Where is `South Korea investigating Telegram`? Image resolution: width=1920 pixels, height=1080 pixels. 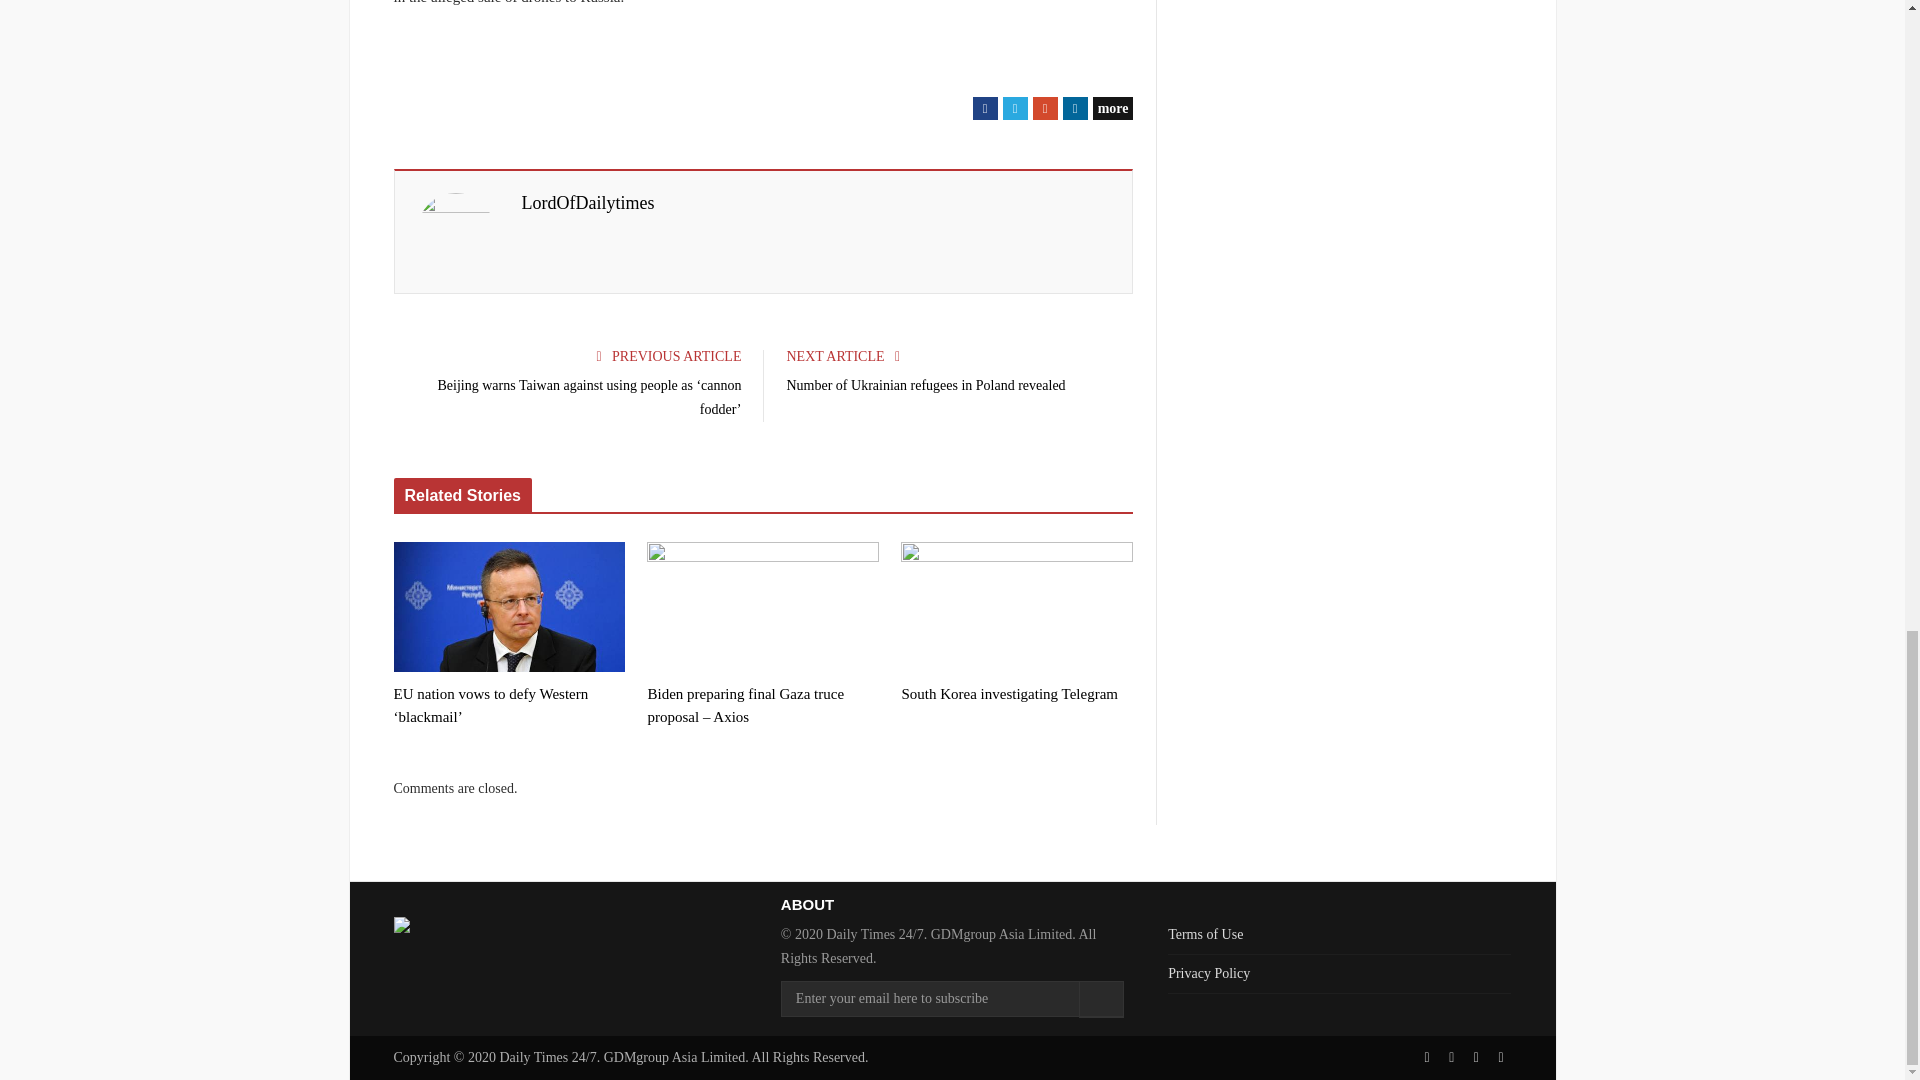
South Korea investigating Telegram is located at coordinates (1016, 694).